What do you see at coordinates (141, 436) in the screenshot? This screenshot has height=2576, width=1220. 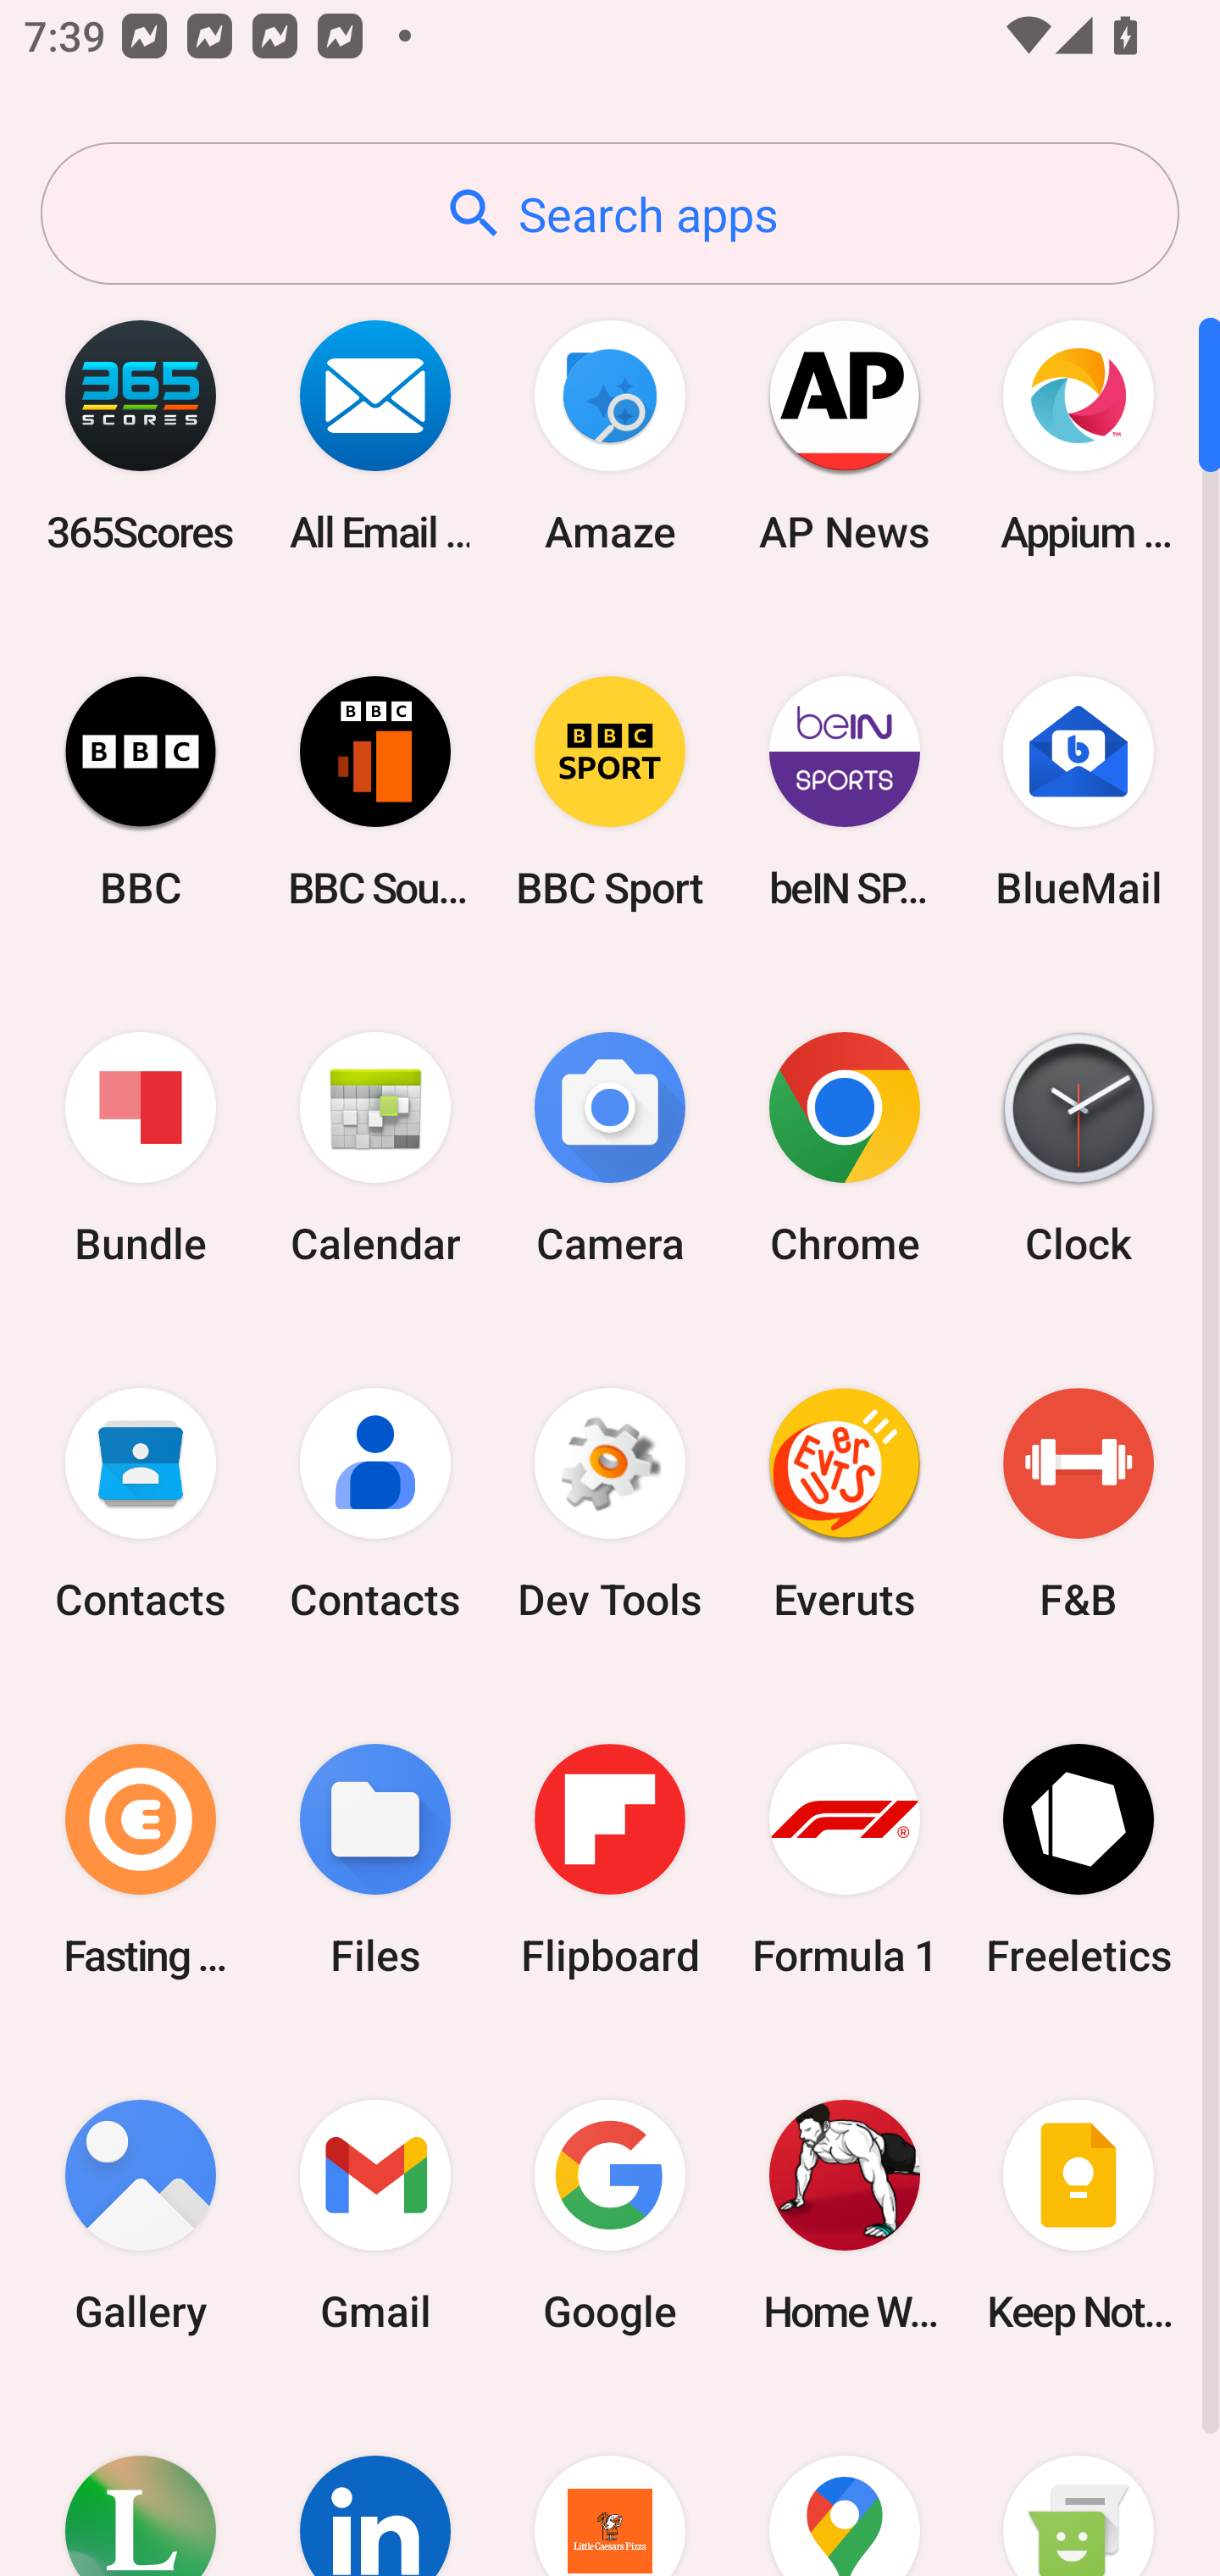 I see `365Scores` at bounding box center [141, 436].